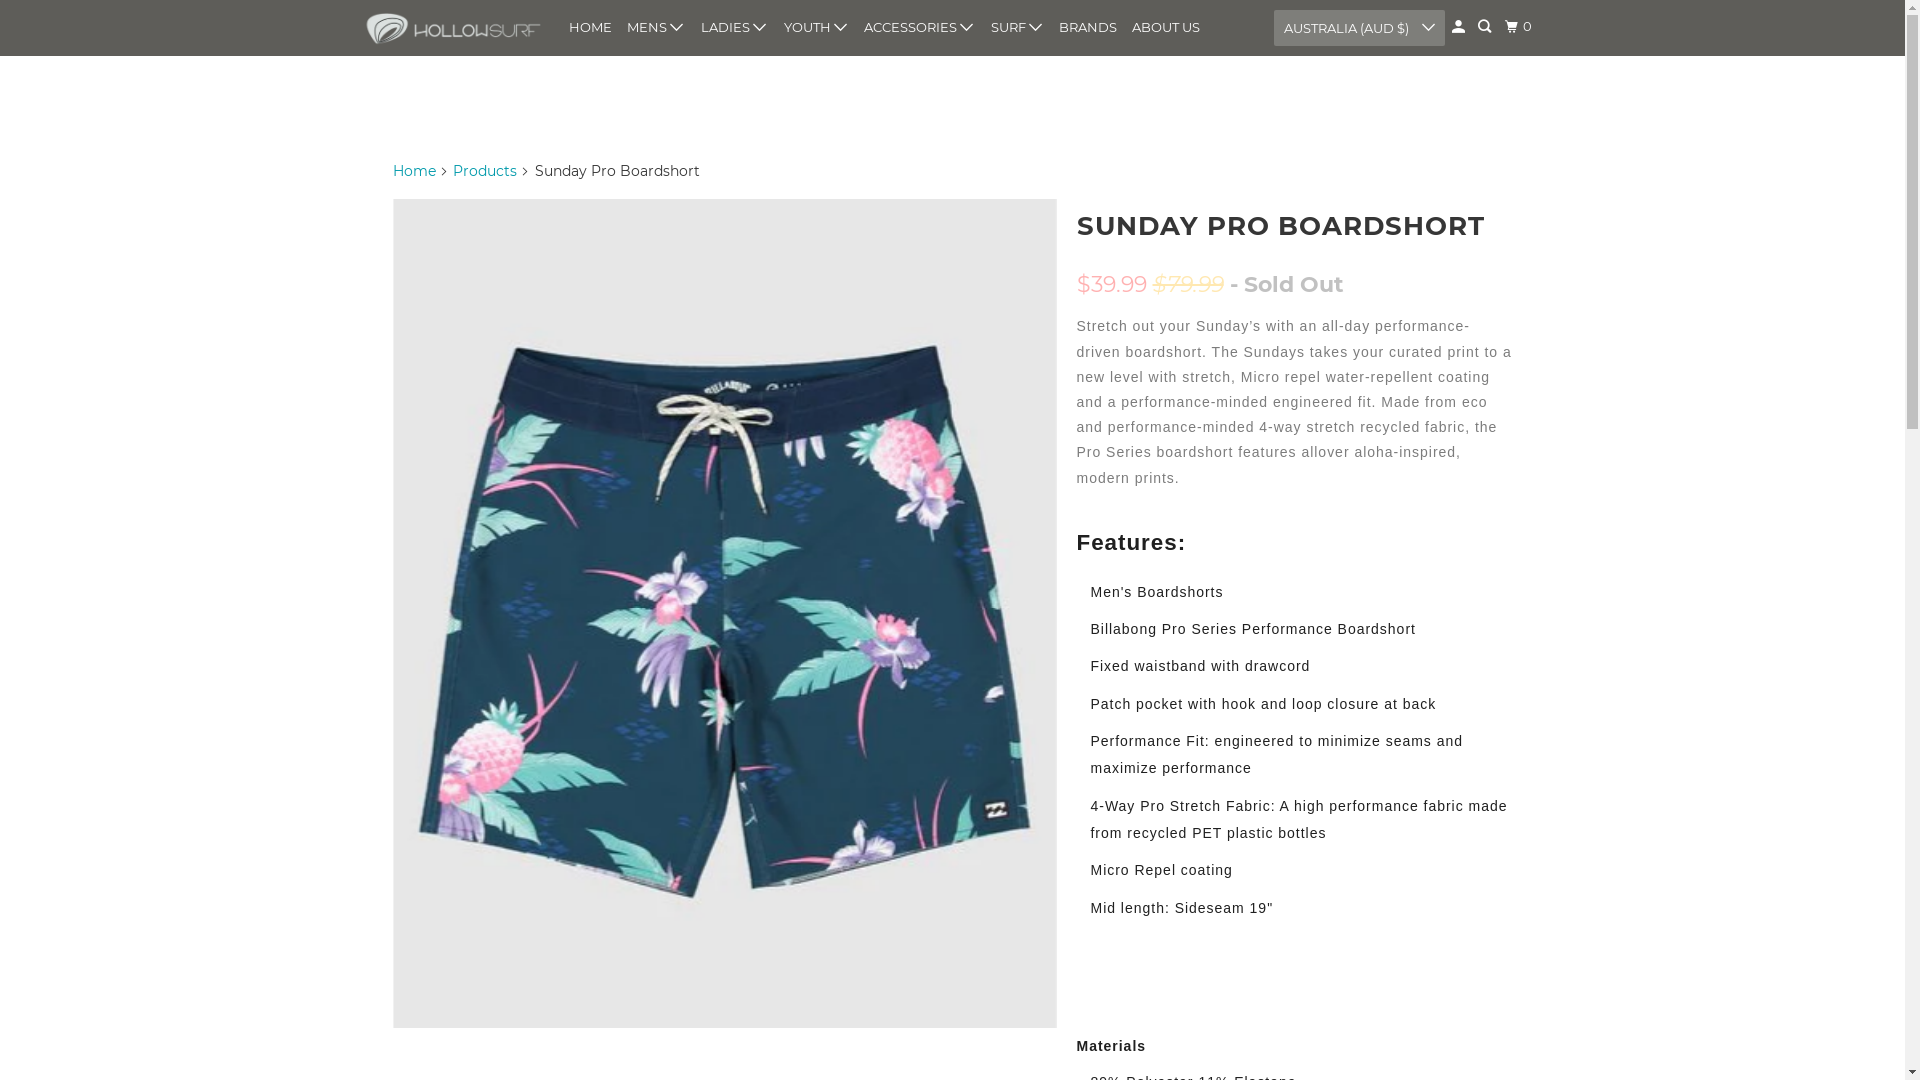 The height and width of the screenshot is (1080, 1920). I want to click on Search, so click(1486, 27).